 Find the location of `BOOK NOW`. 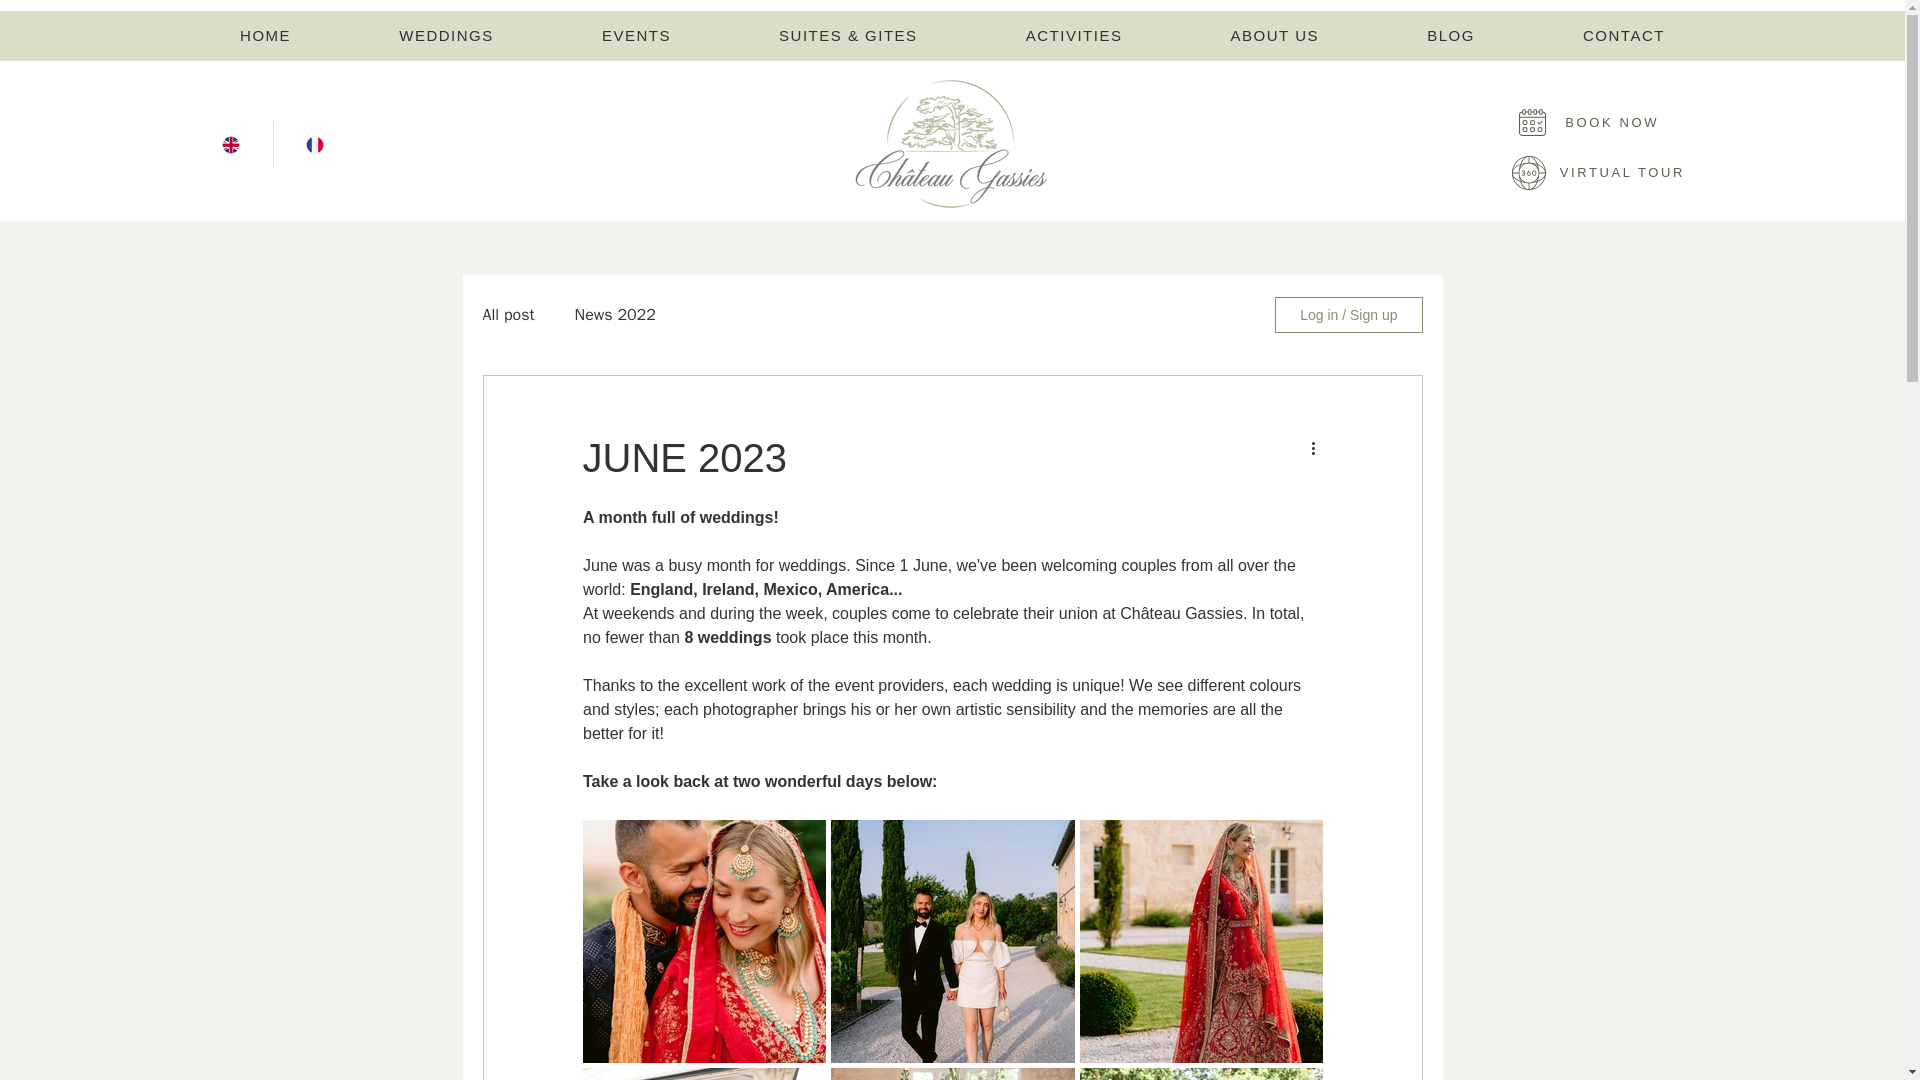

BOOK NOW is located at coordinates (1552, 122).